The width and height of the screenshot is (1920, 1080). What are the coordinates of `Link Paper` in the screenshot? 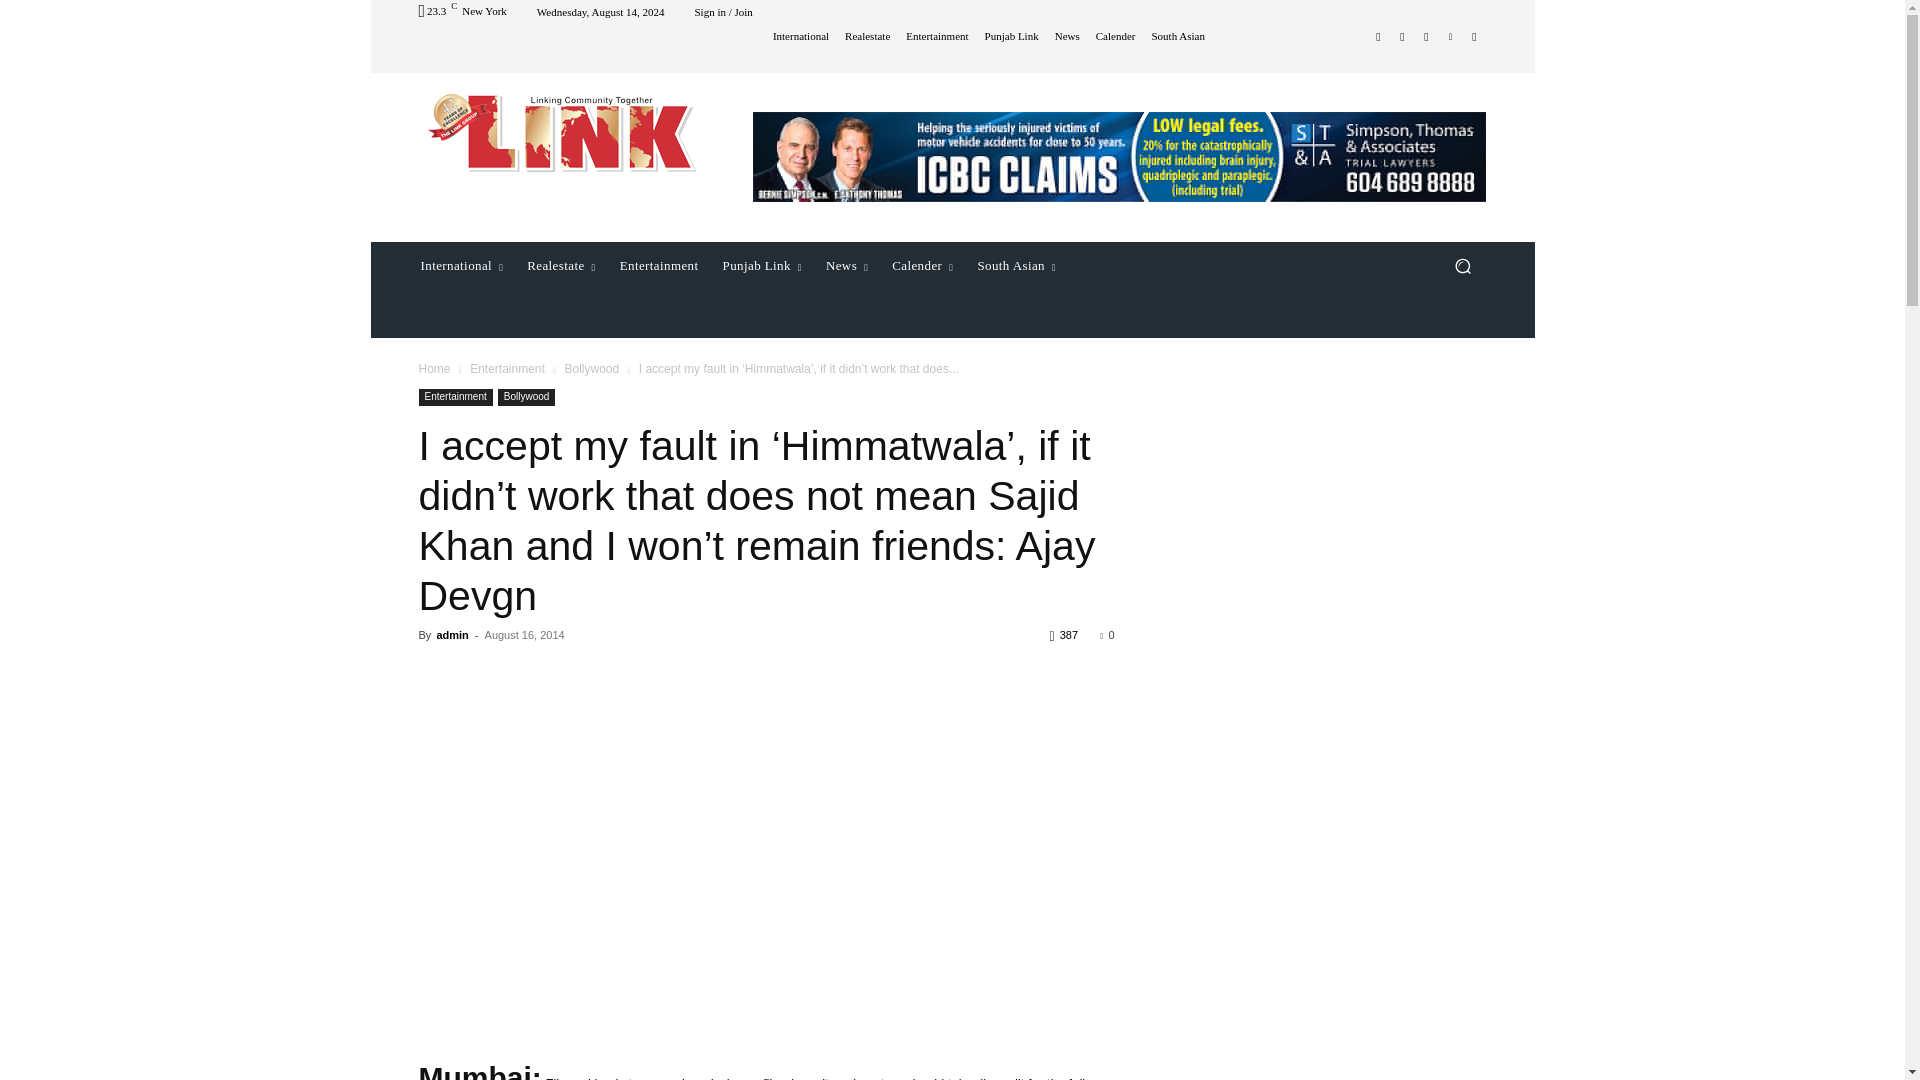 It's located at (561, 132).